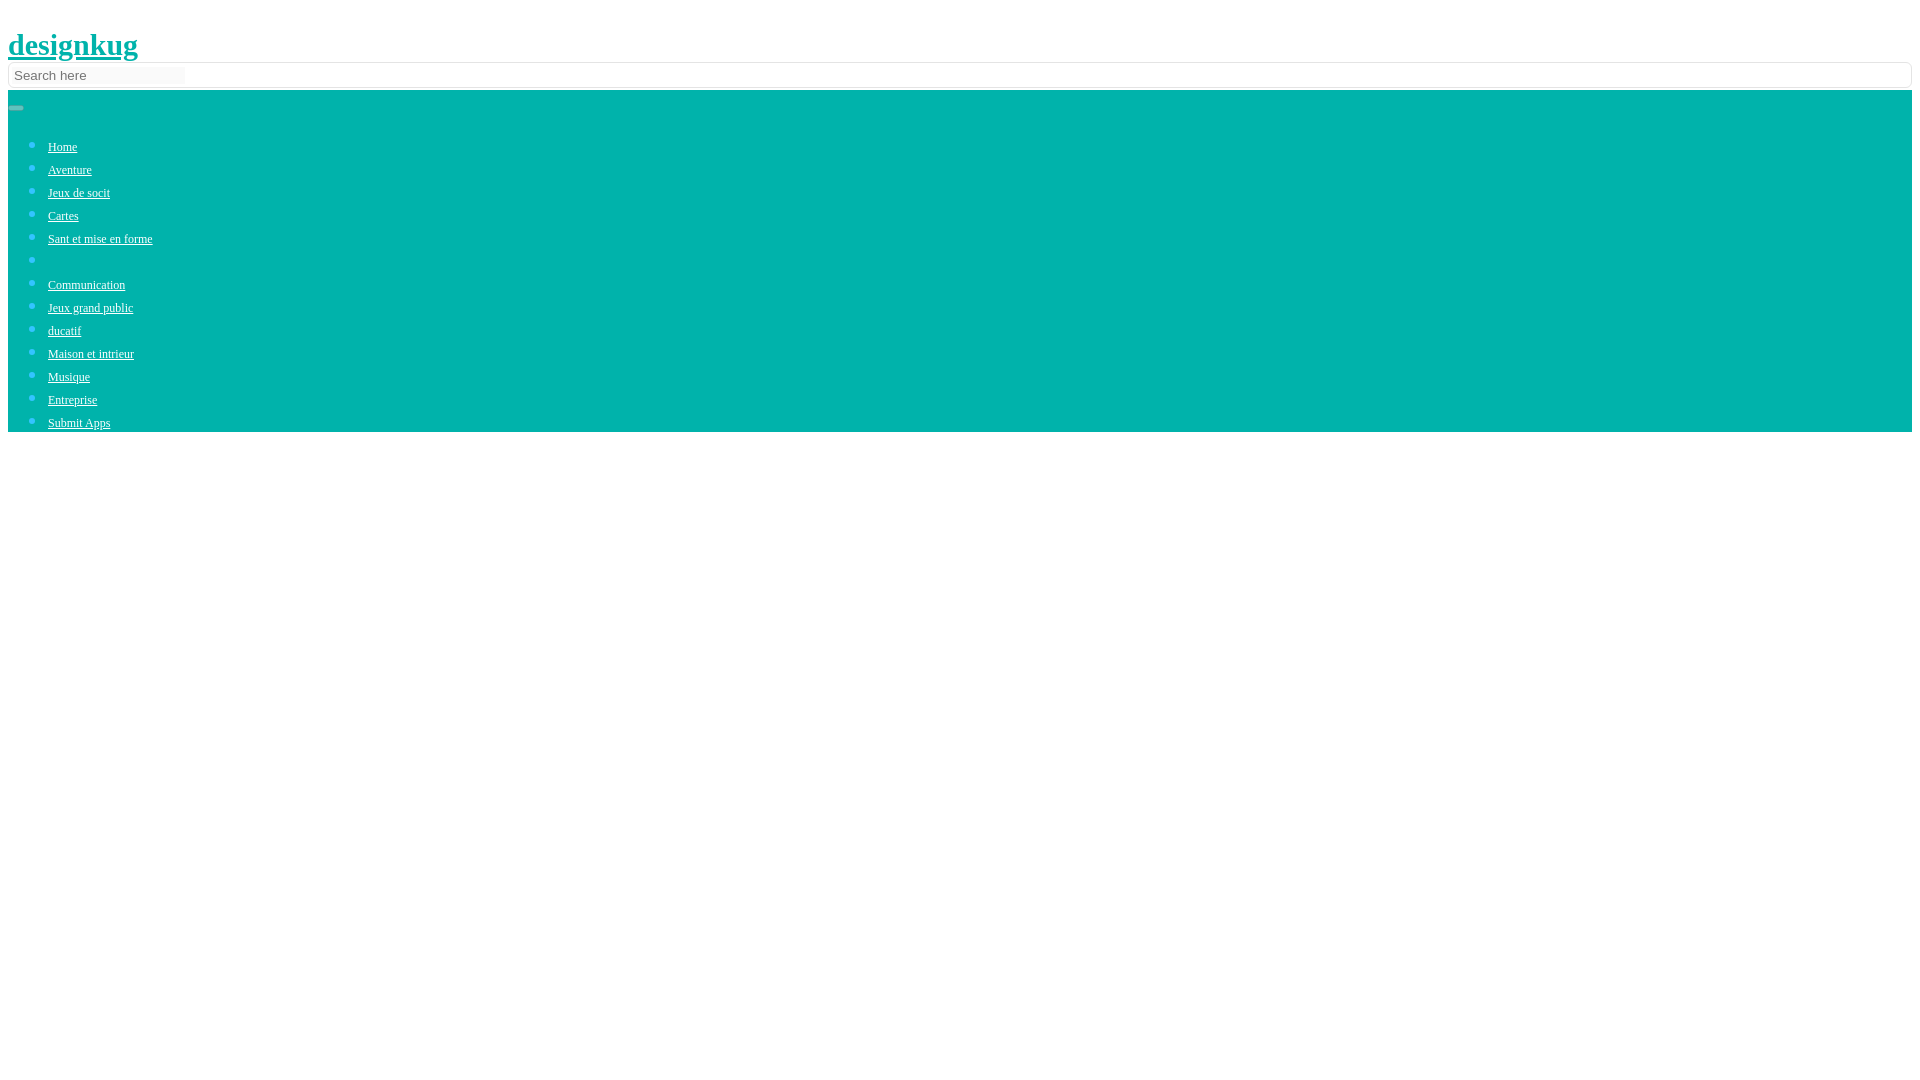 The height and width of the screenshot is (1080, 1920). Describe the element at coordinates (86, 284) in the screenshot. I see `Communication` at that location.